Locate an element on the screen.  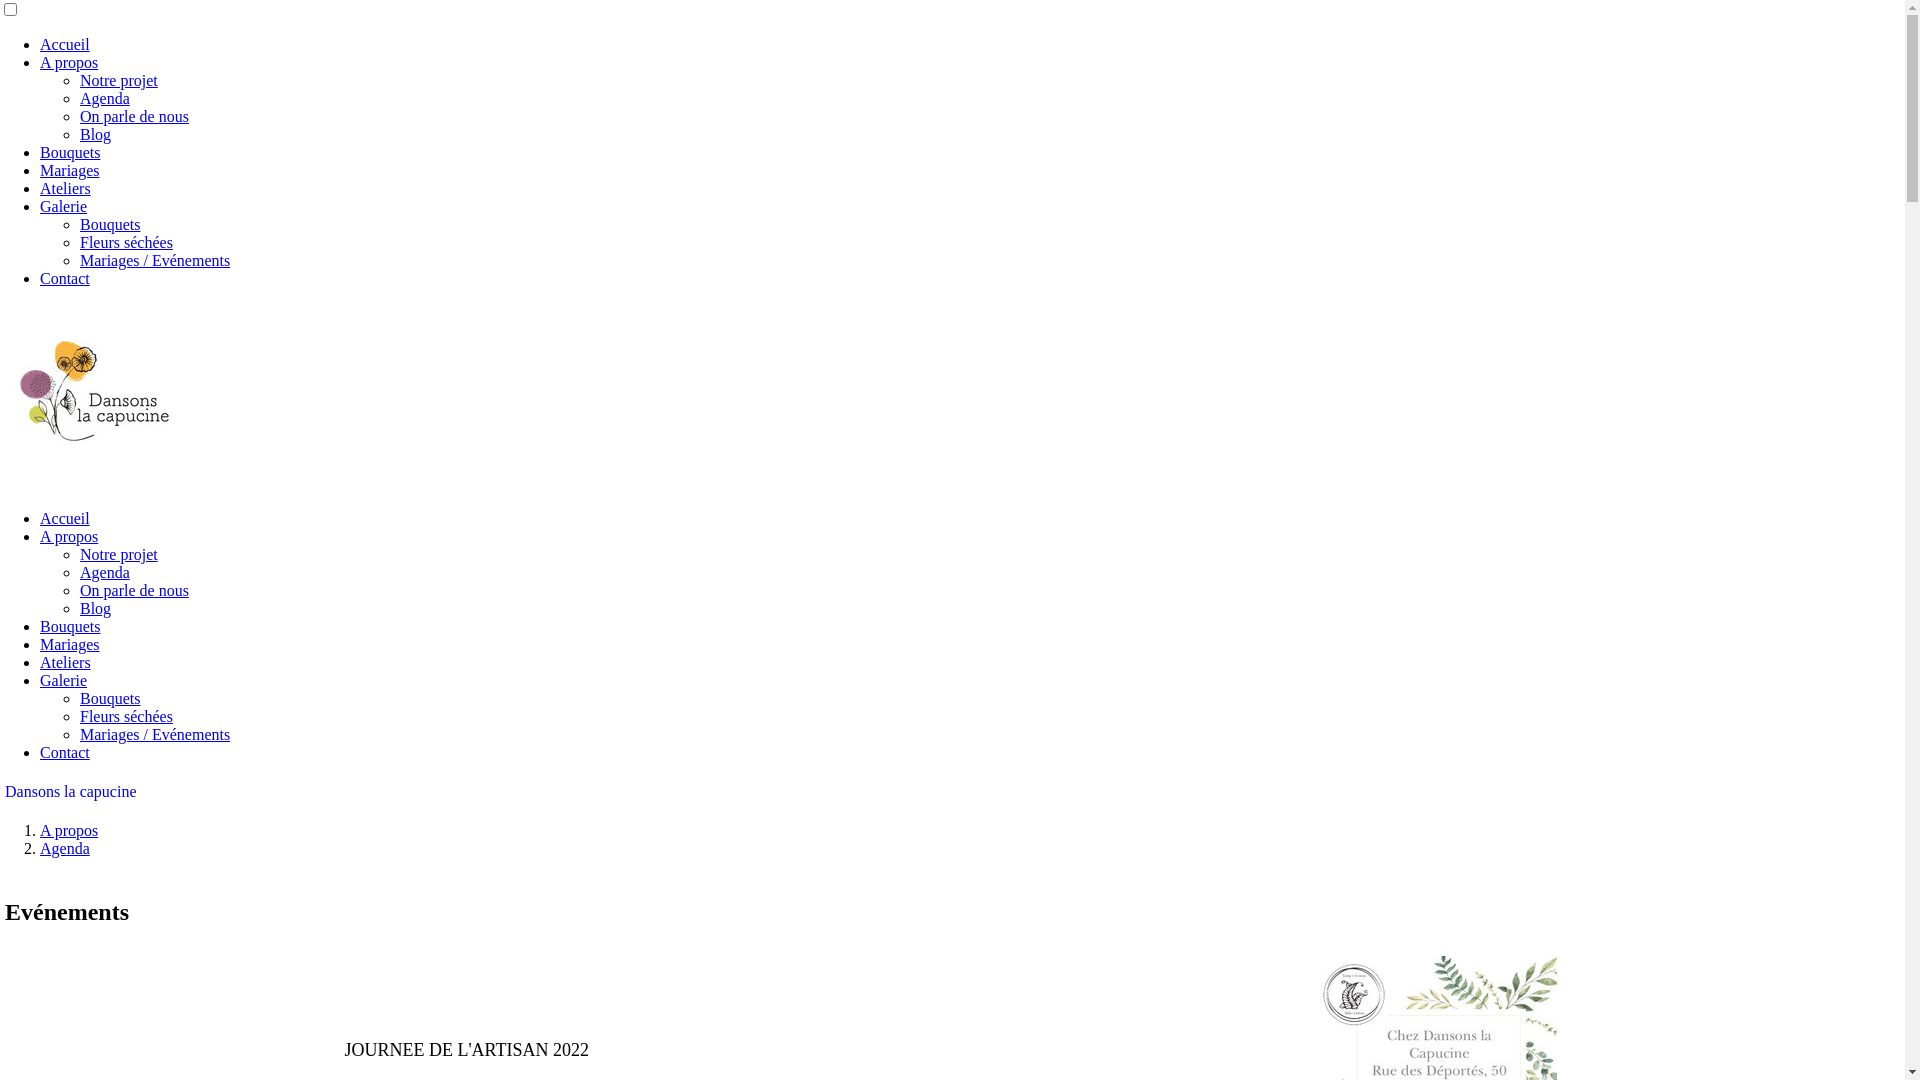
Contact is located at coordinates (65, 752).